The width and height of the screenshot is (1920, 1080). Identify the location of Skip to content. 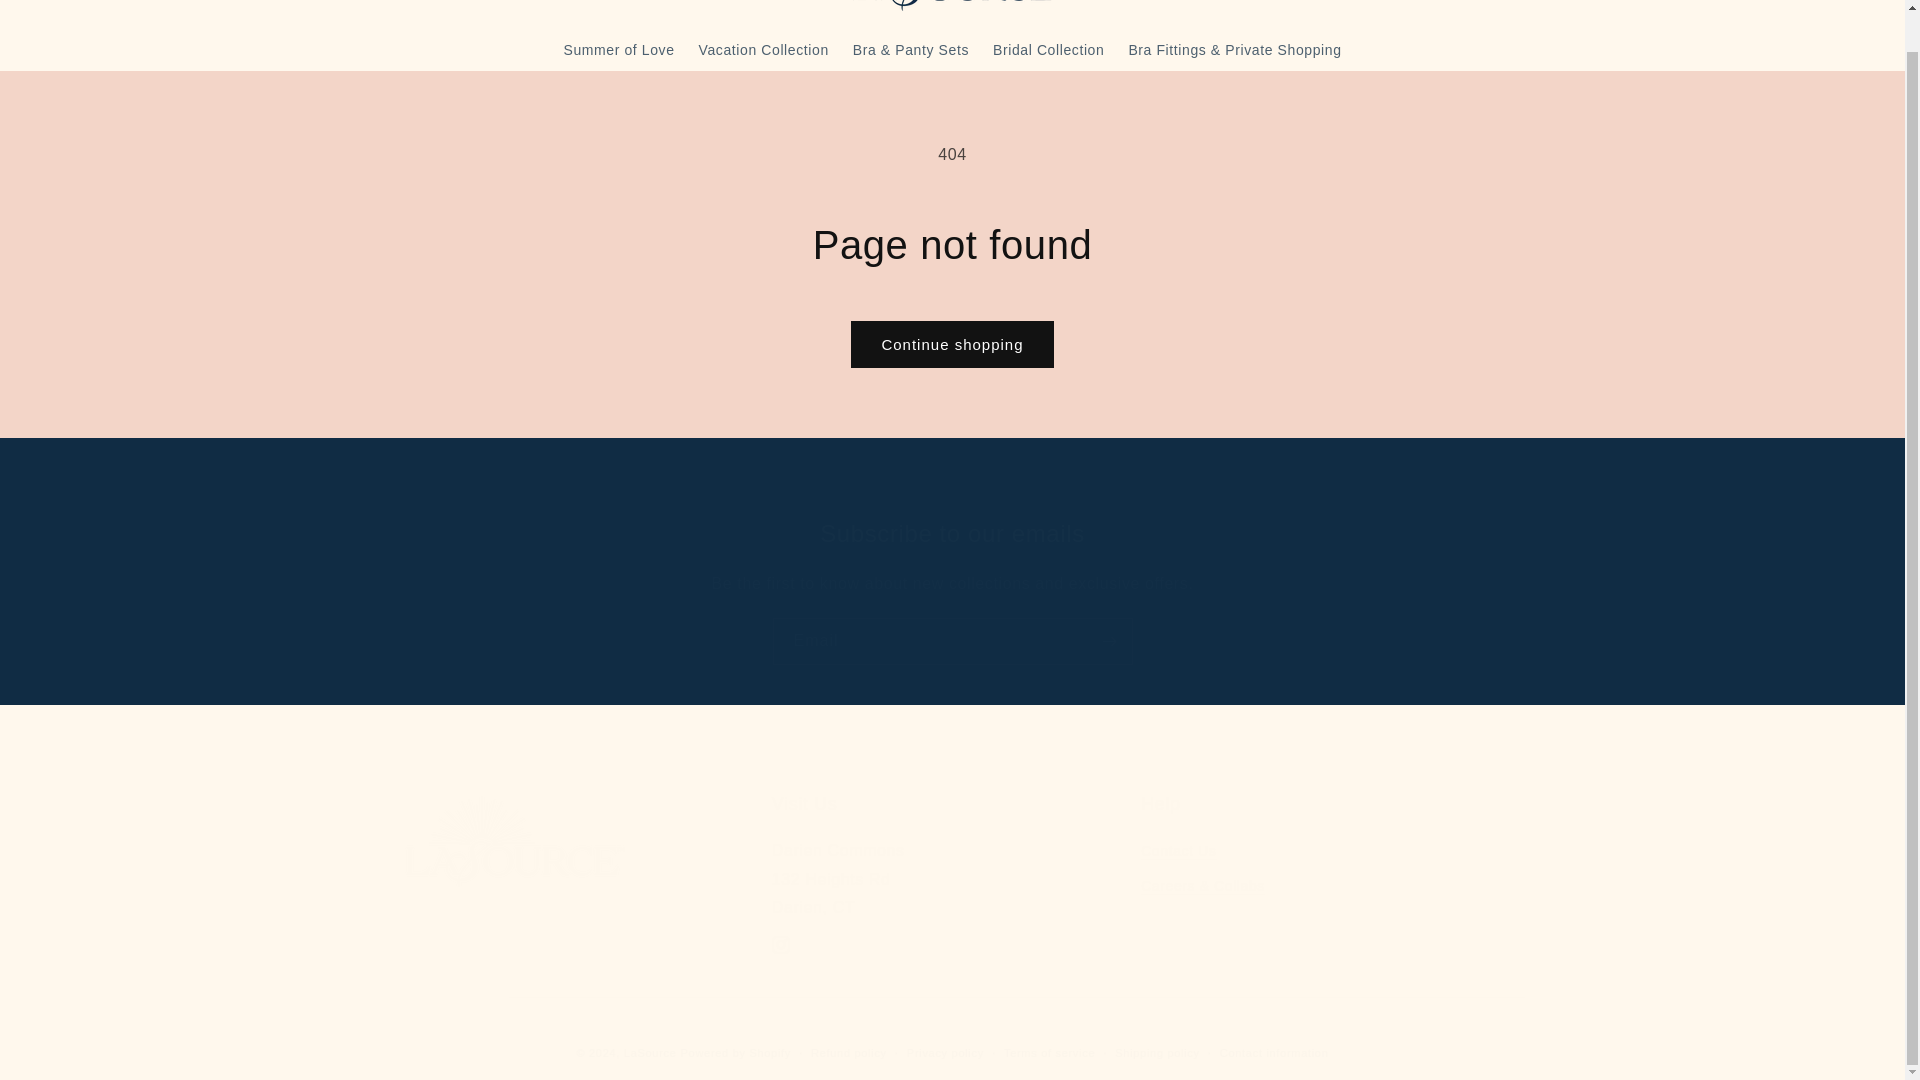
(60, 3).